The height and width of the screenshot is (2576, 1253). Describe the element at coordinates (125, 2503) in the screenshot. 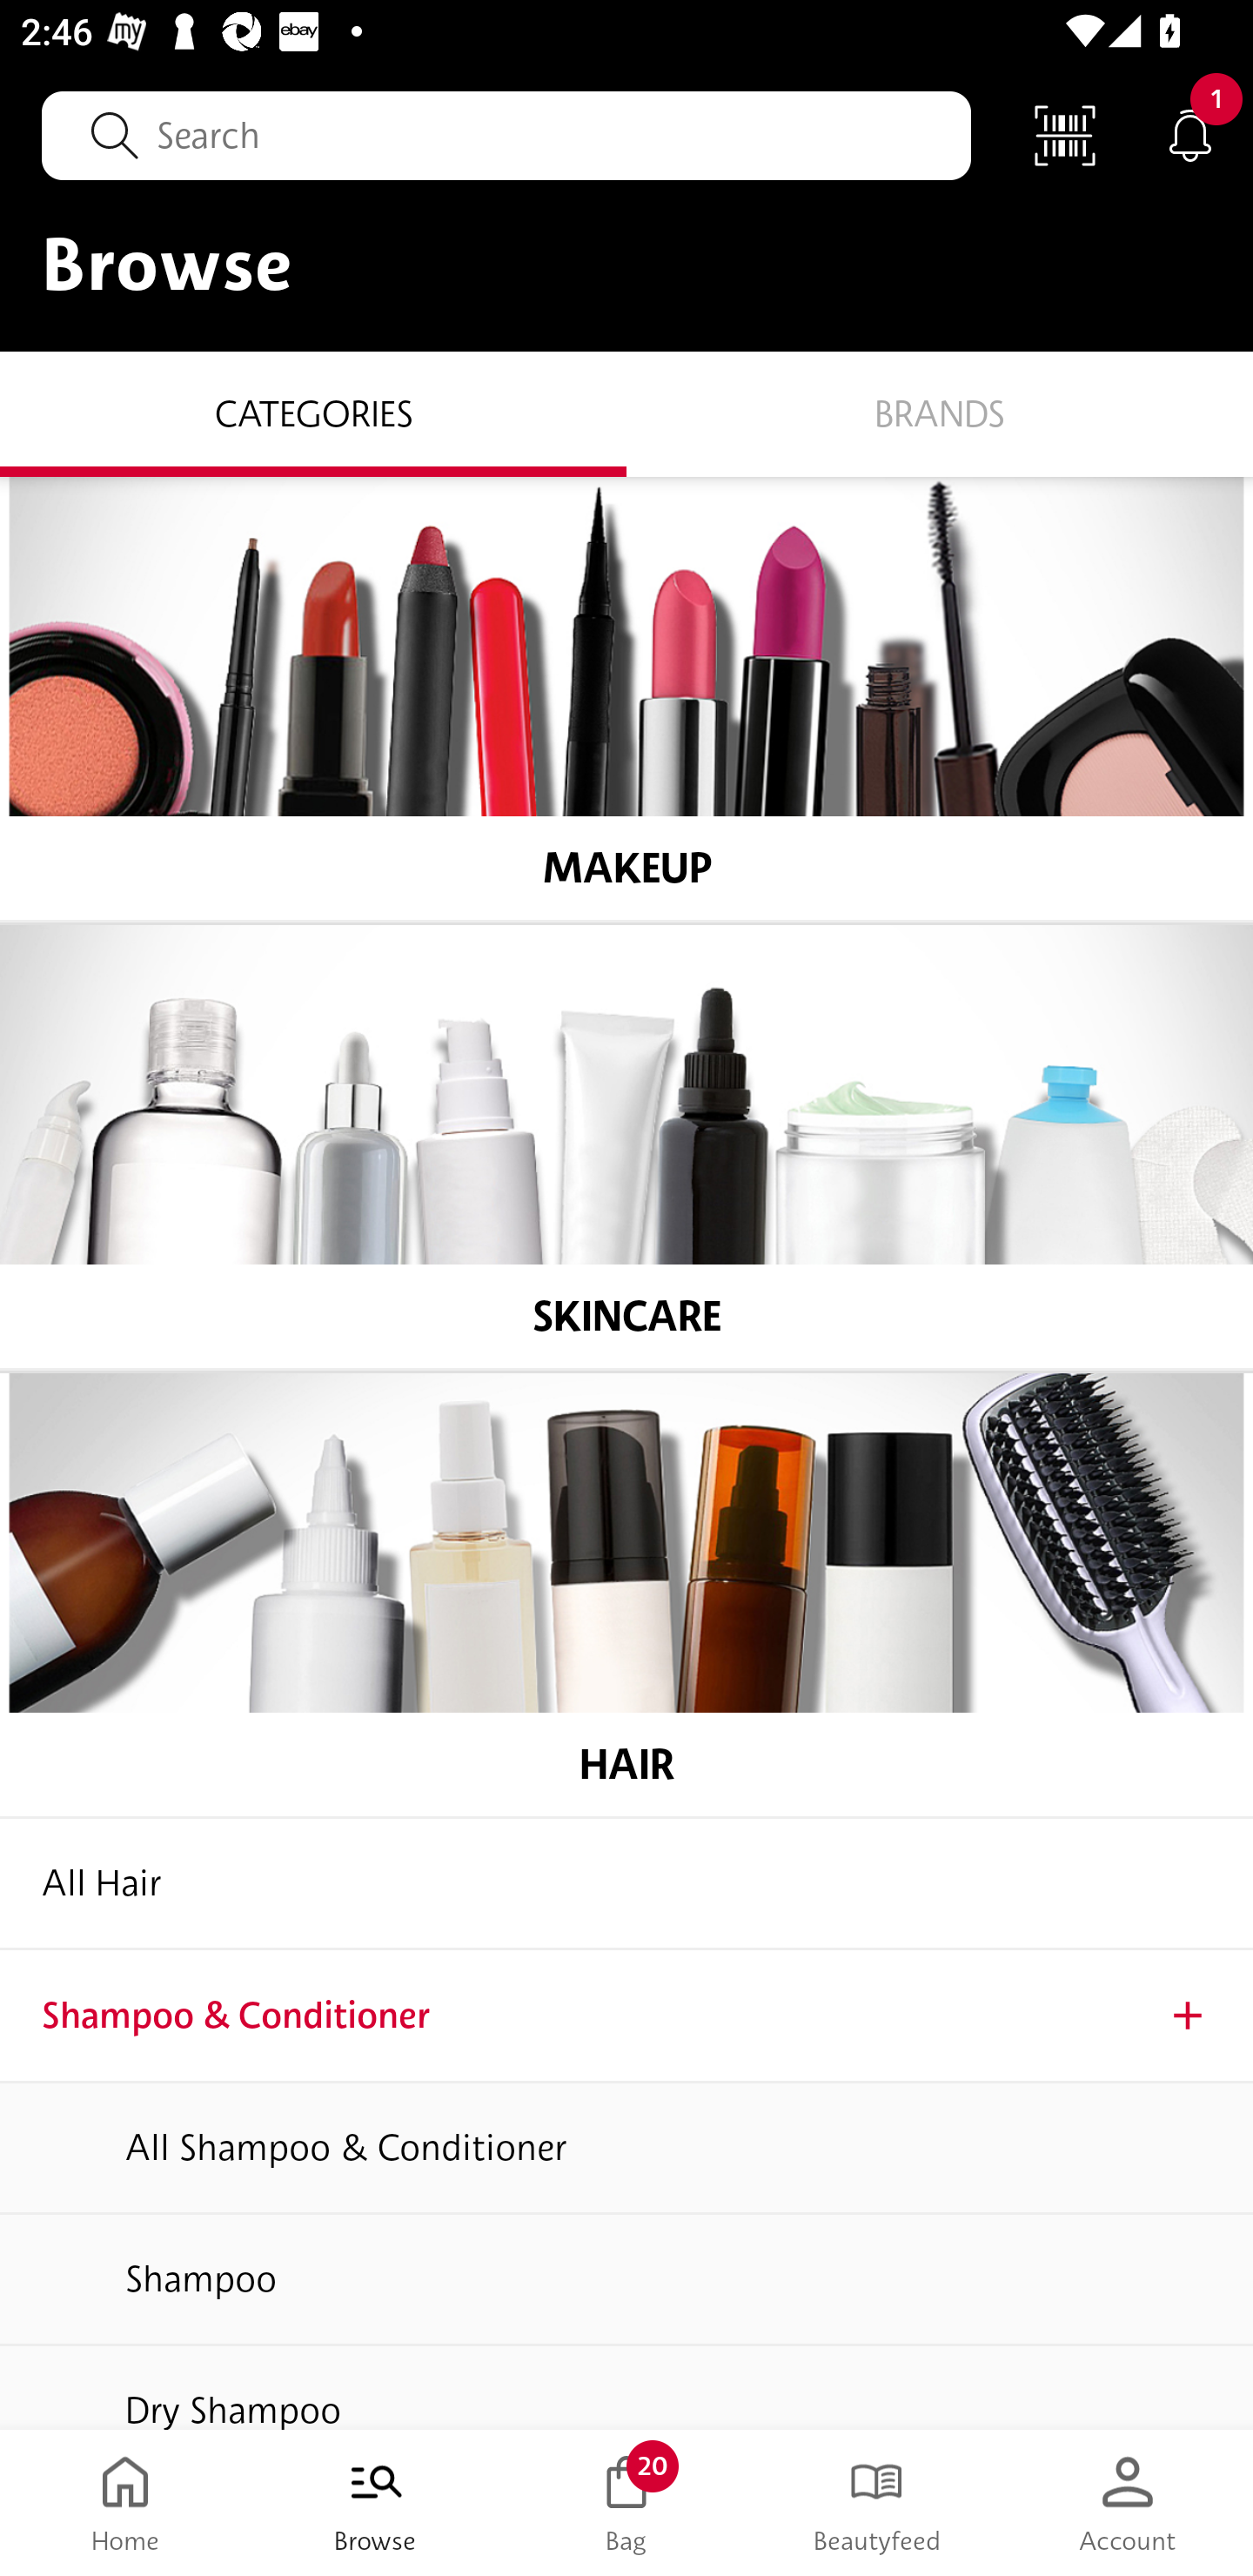

I see `Home` at that location.